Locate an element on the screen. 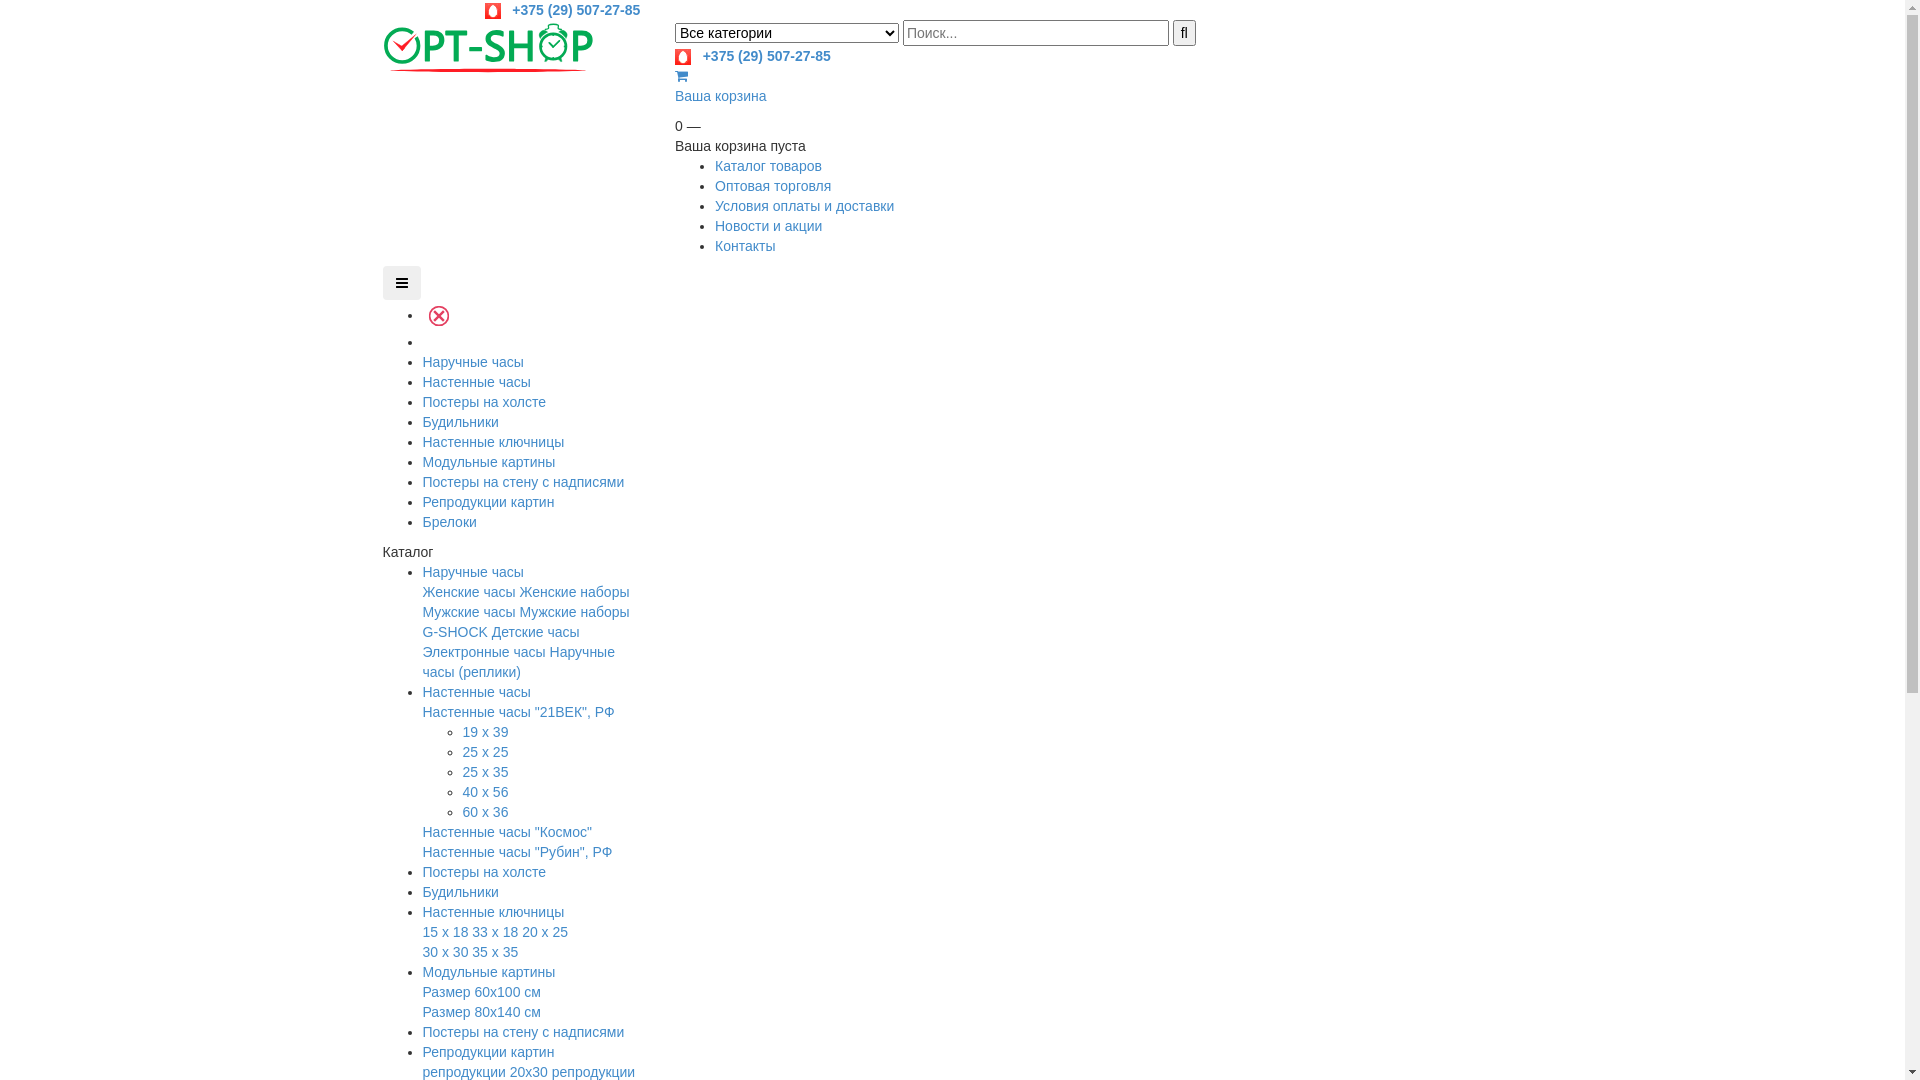 This screenshot has height=1080, width=1920. 60 x 36 is located at coordinates (485, 812).